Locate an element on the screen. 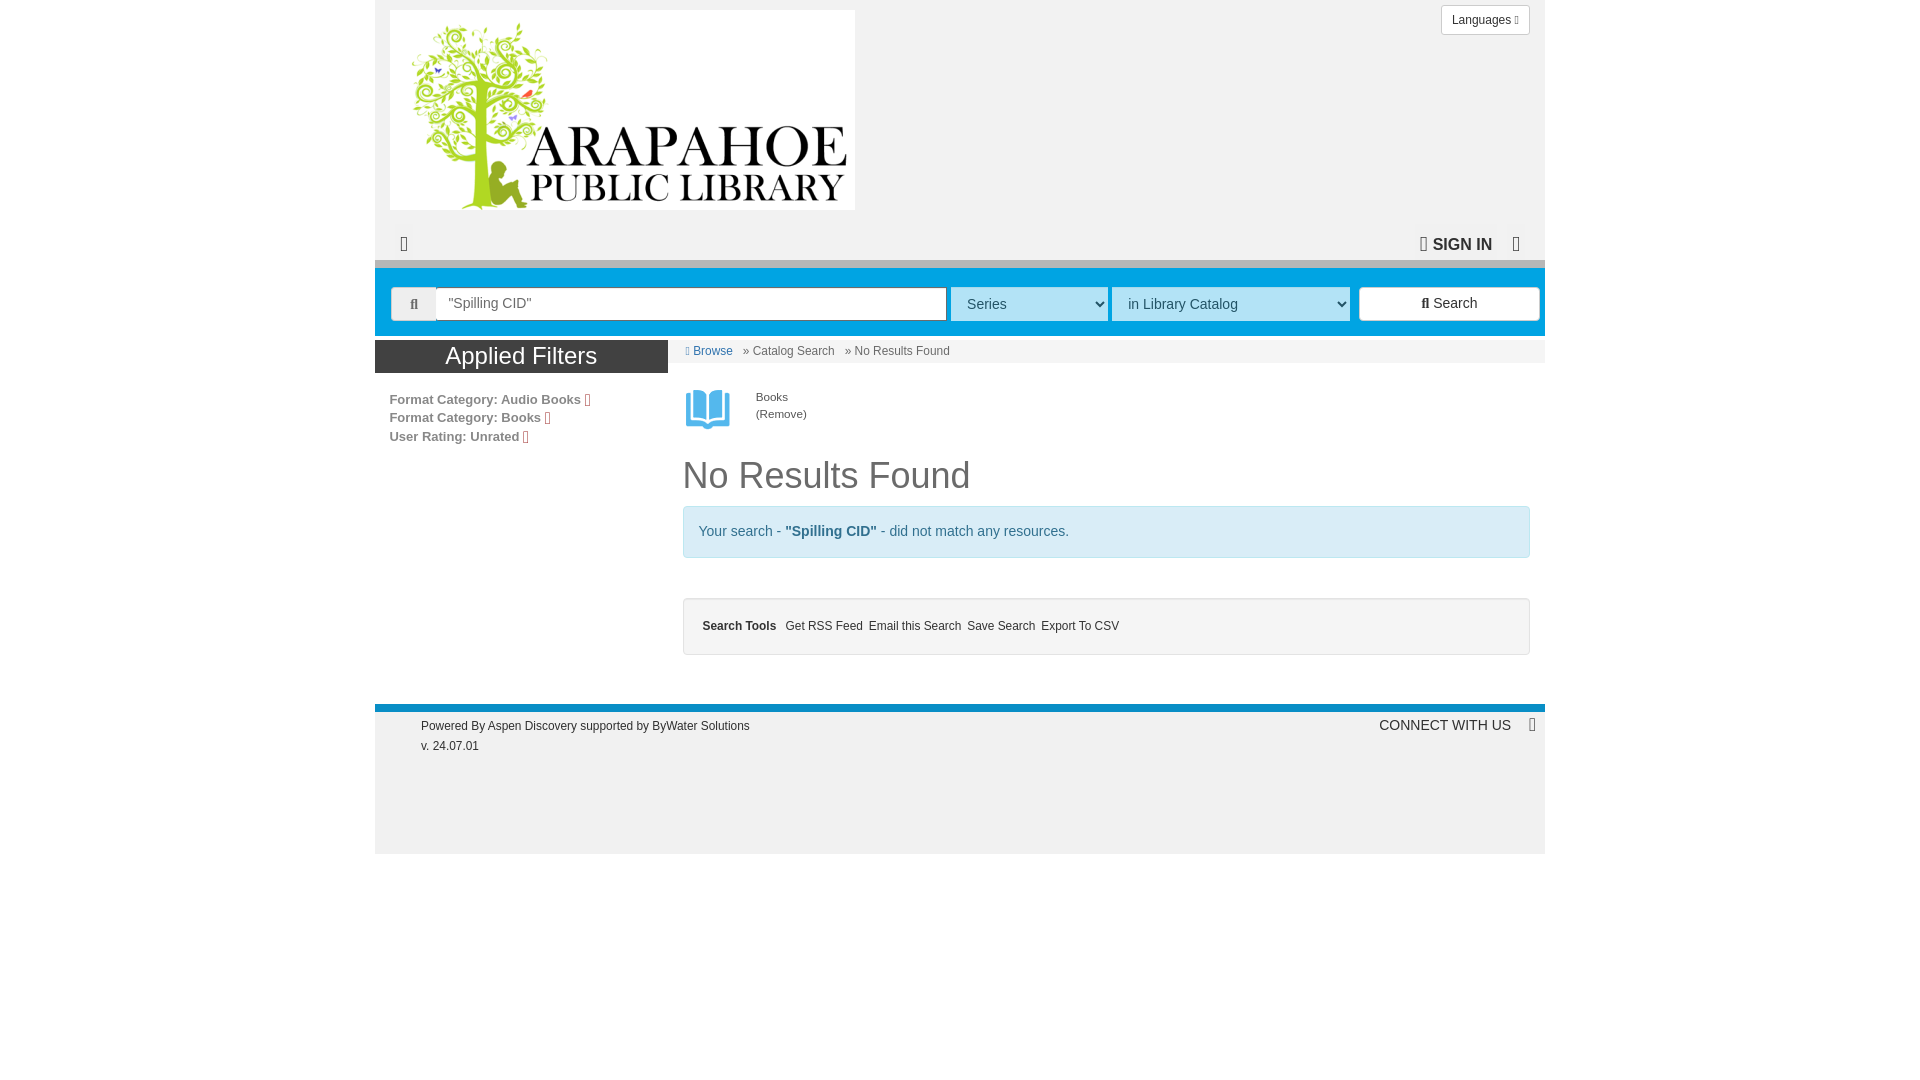 Image resolution: width=1920 pixels, height=1080 pixels. Get RSS Feed is located at coordinates (827, 625).